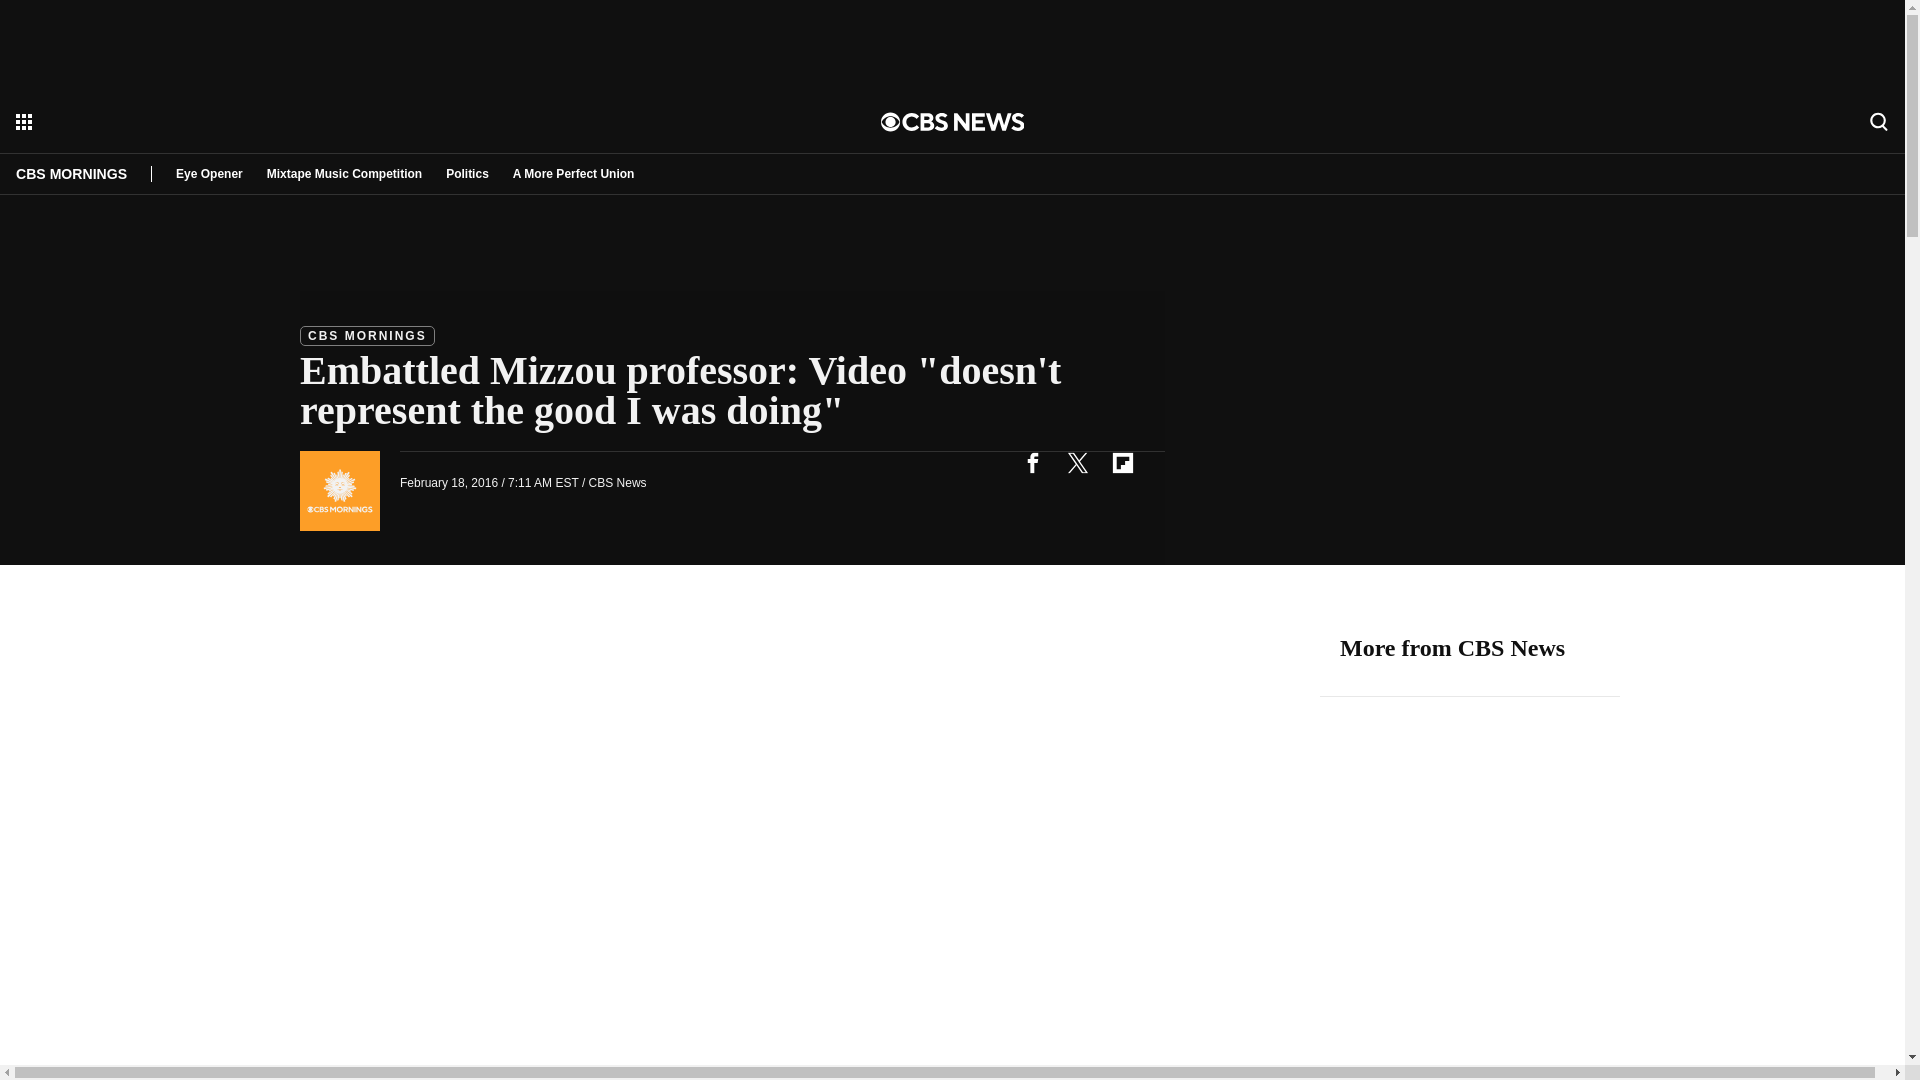 The image size is (1920, 1080). What do you see at coordinates (1122, 462) in the screenshot?
I see `flipboard` at bounding box center [1122, 462].